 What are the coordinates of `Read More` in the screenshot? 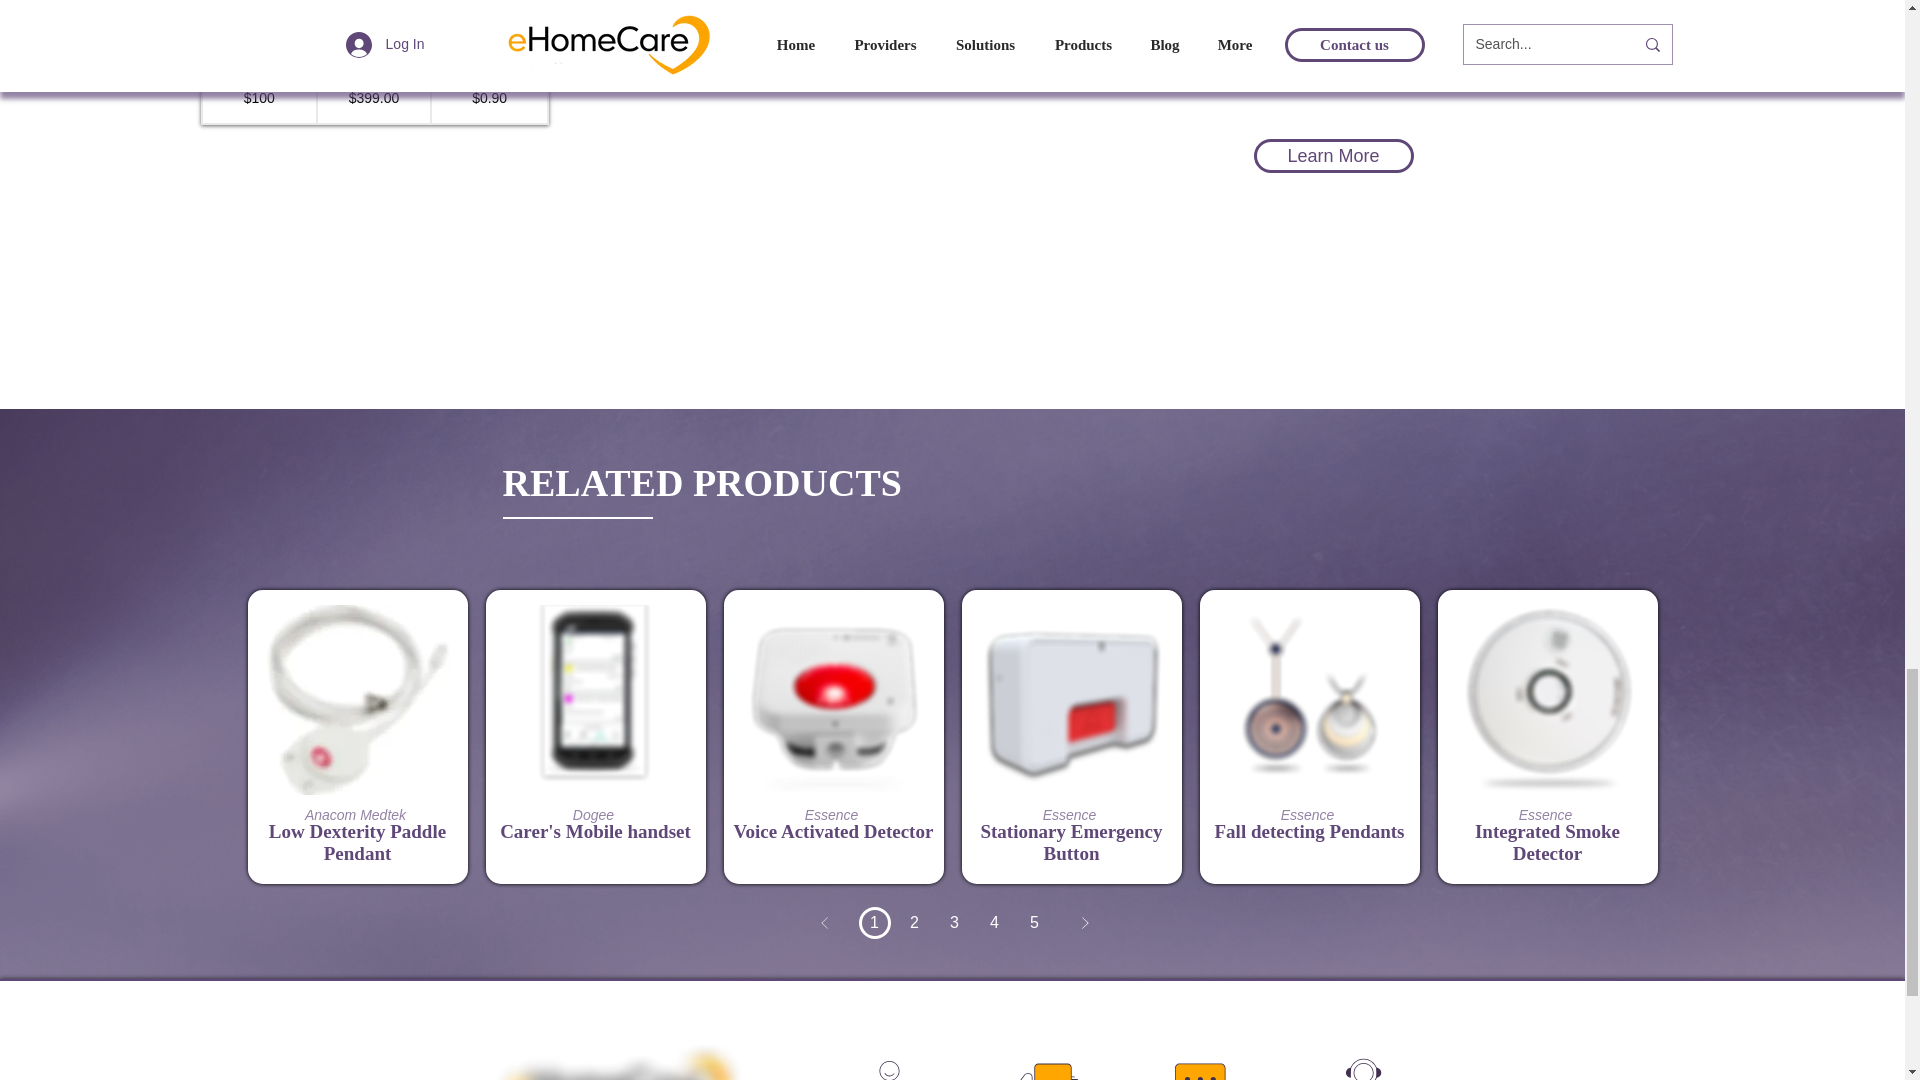 It's located at (834, 778).